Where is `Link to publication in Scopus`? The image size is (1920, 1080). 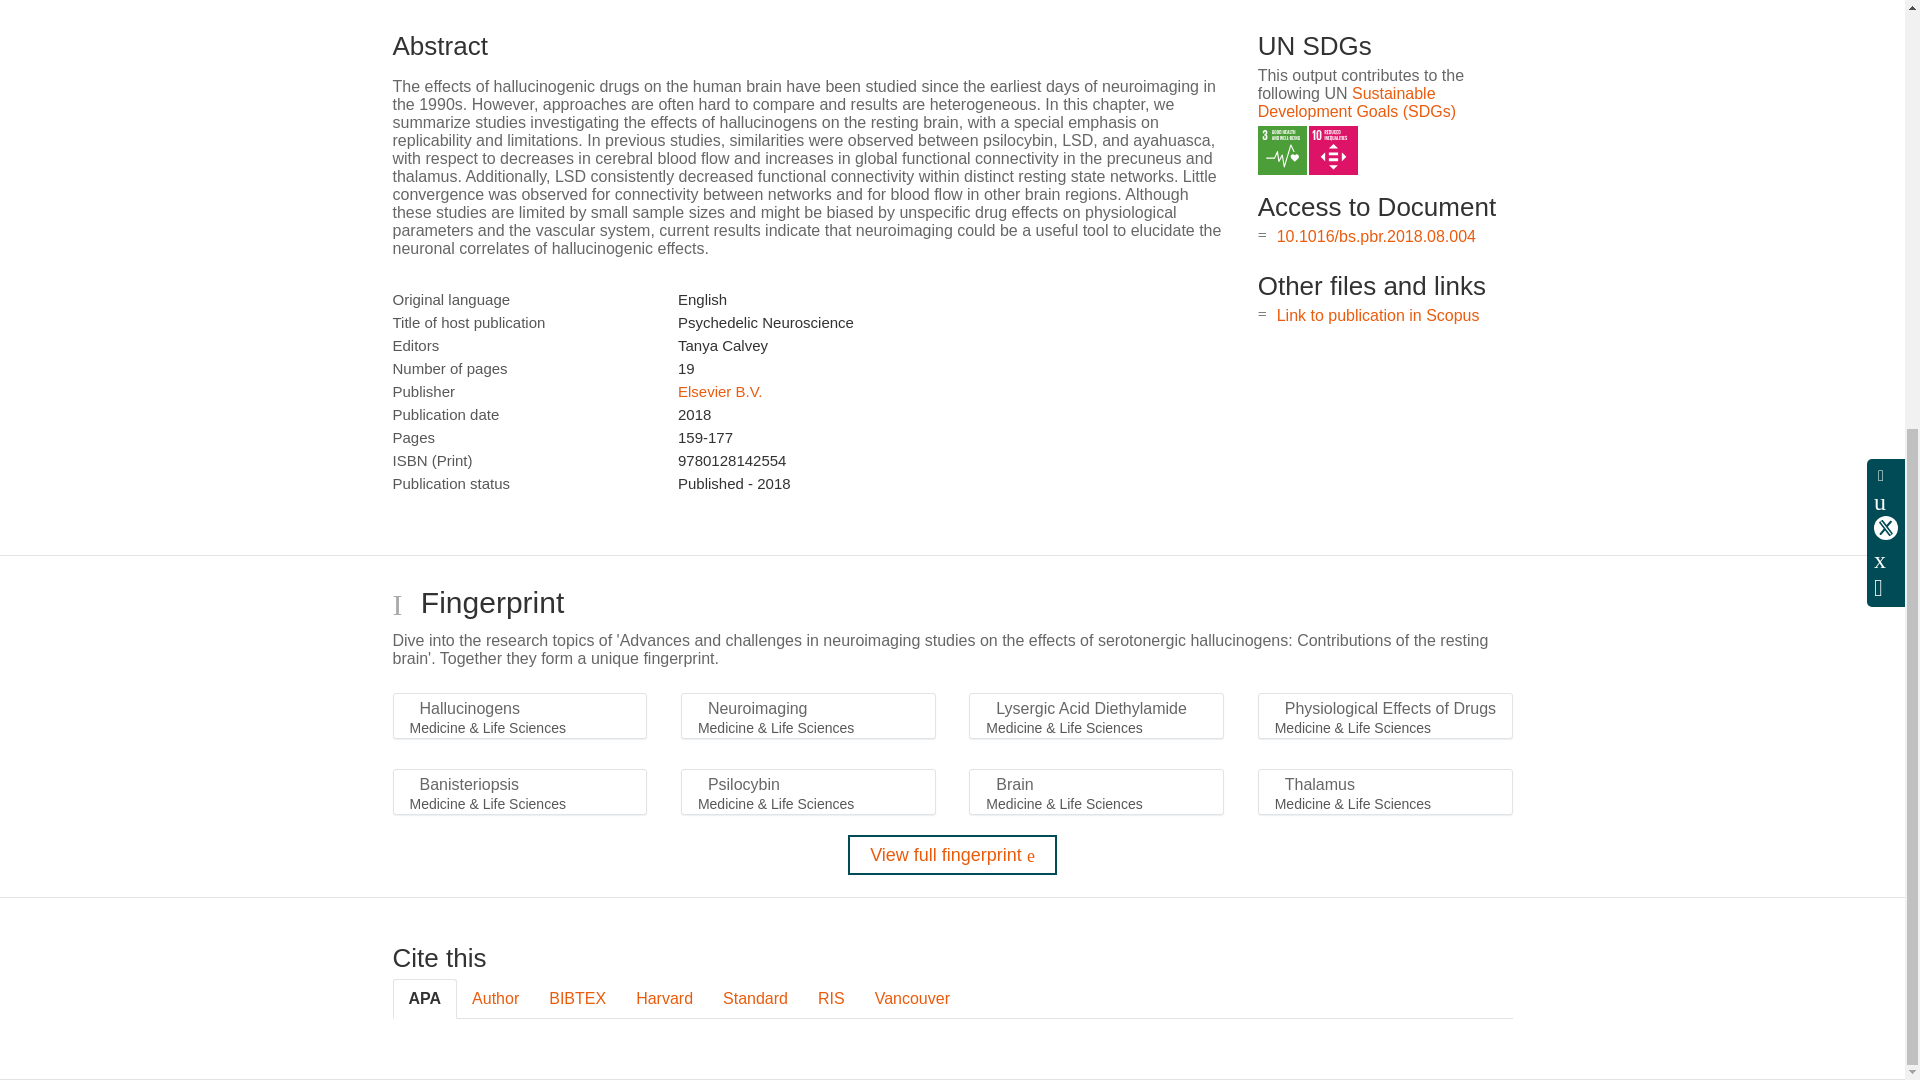
Link to publication in Scopus is located at coordinates (1378, 315).